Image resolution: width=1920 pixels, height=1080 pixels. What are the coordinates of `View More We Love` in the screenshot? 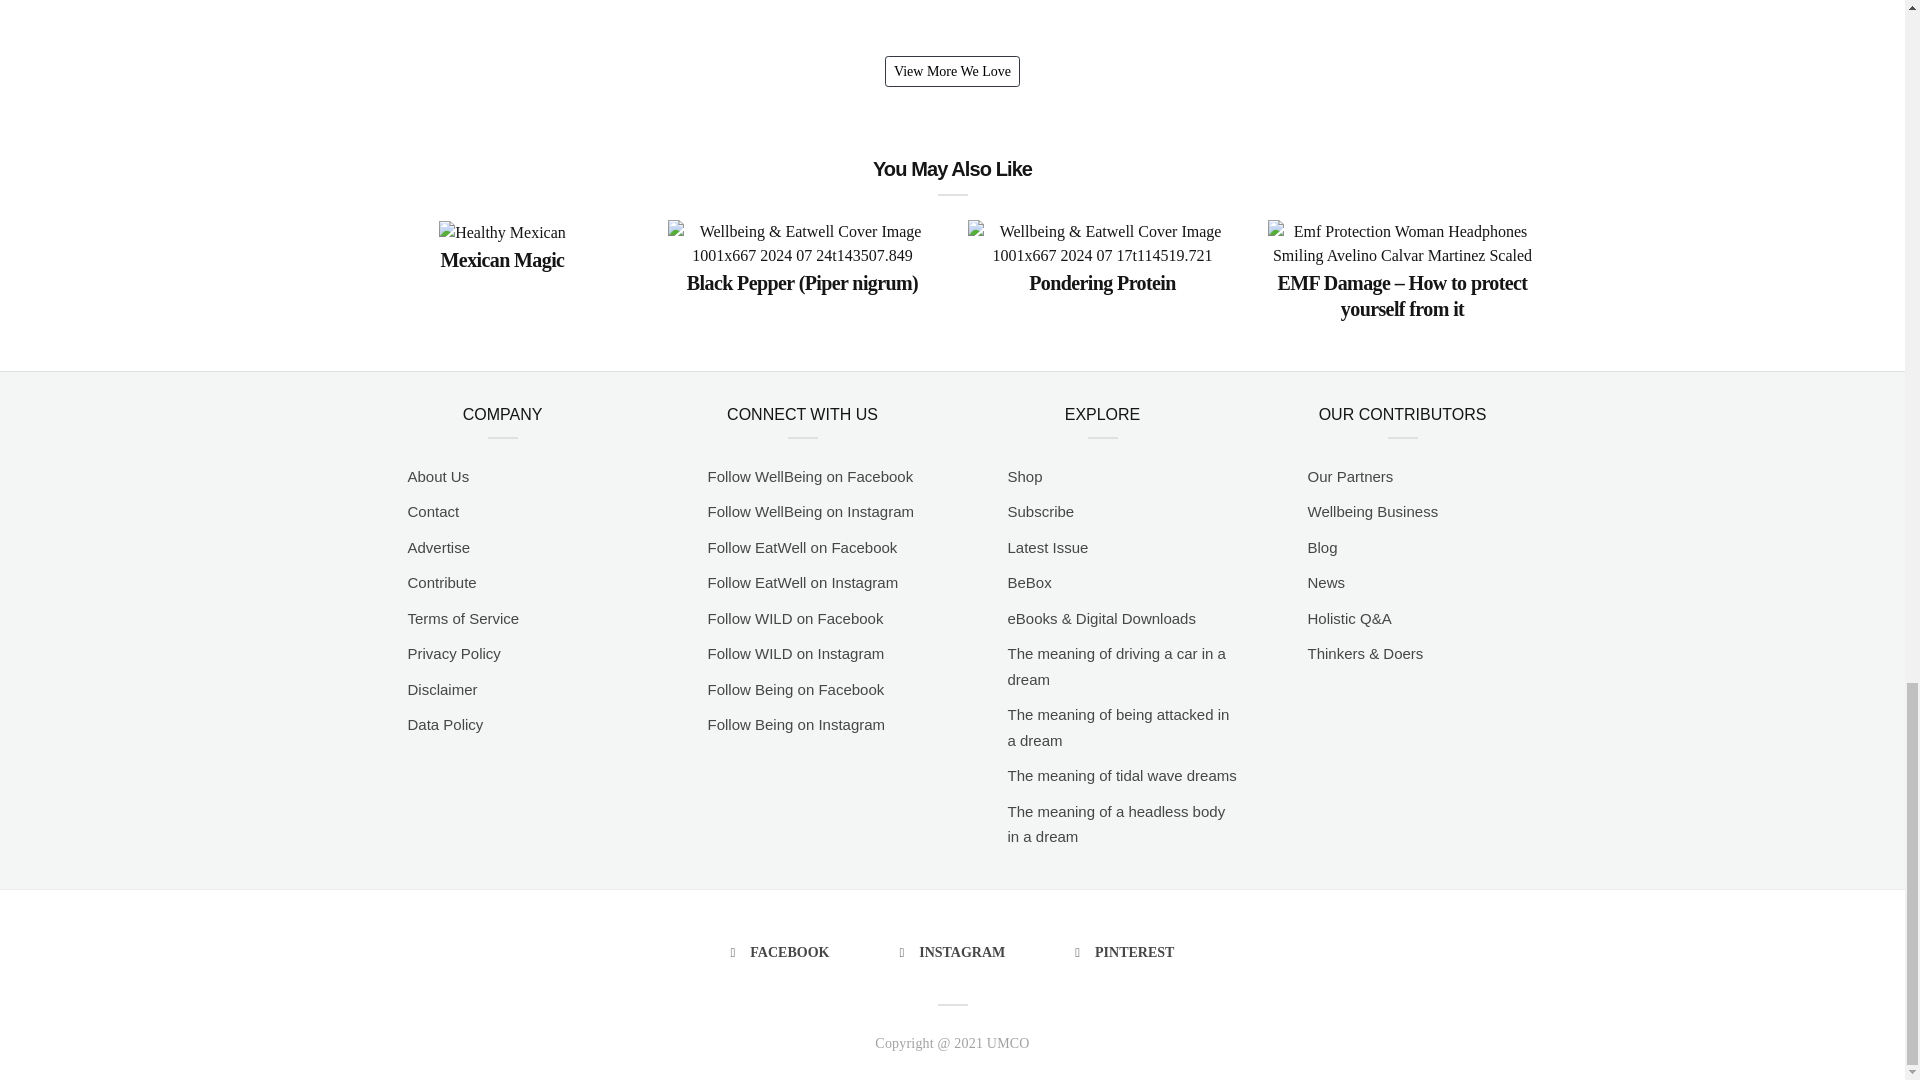 It's located at (952, 72).